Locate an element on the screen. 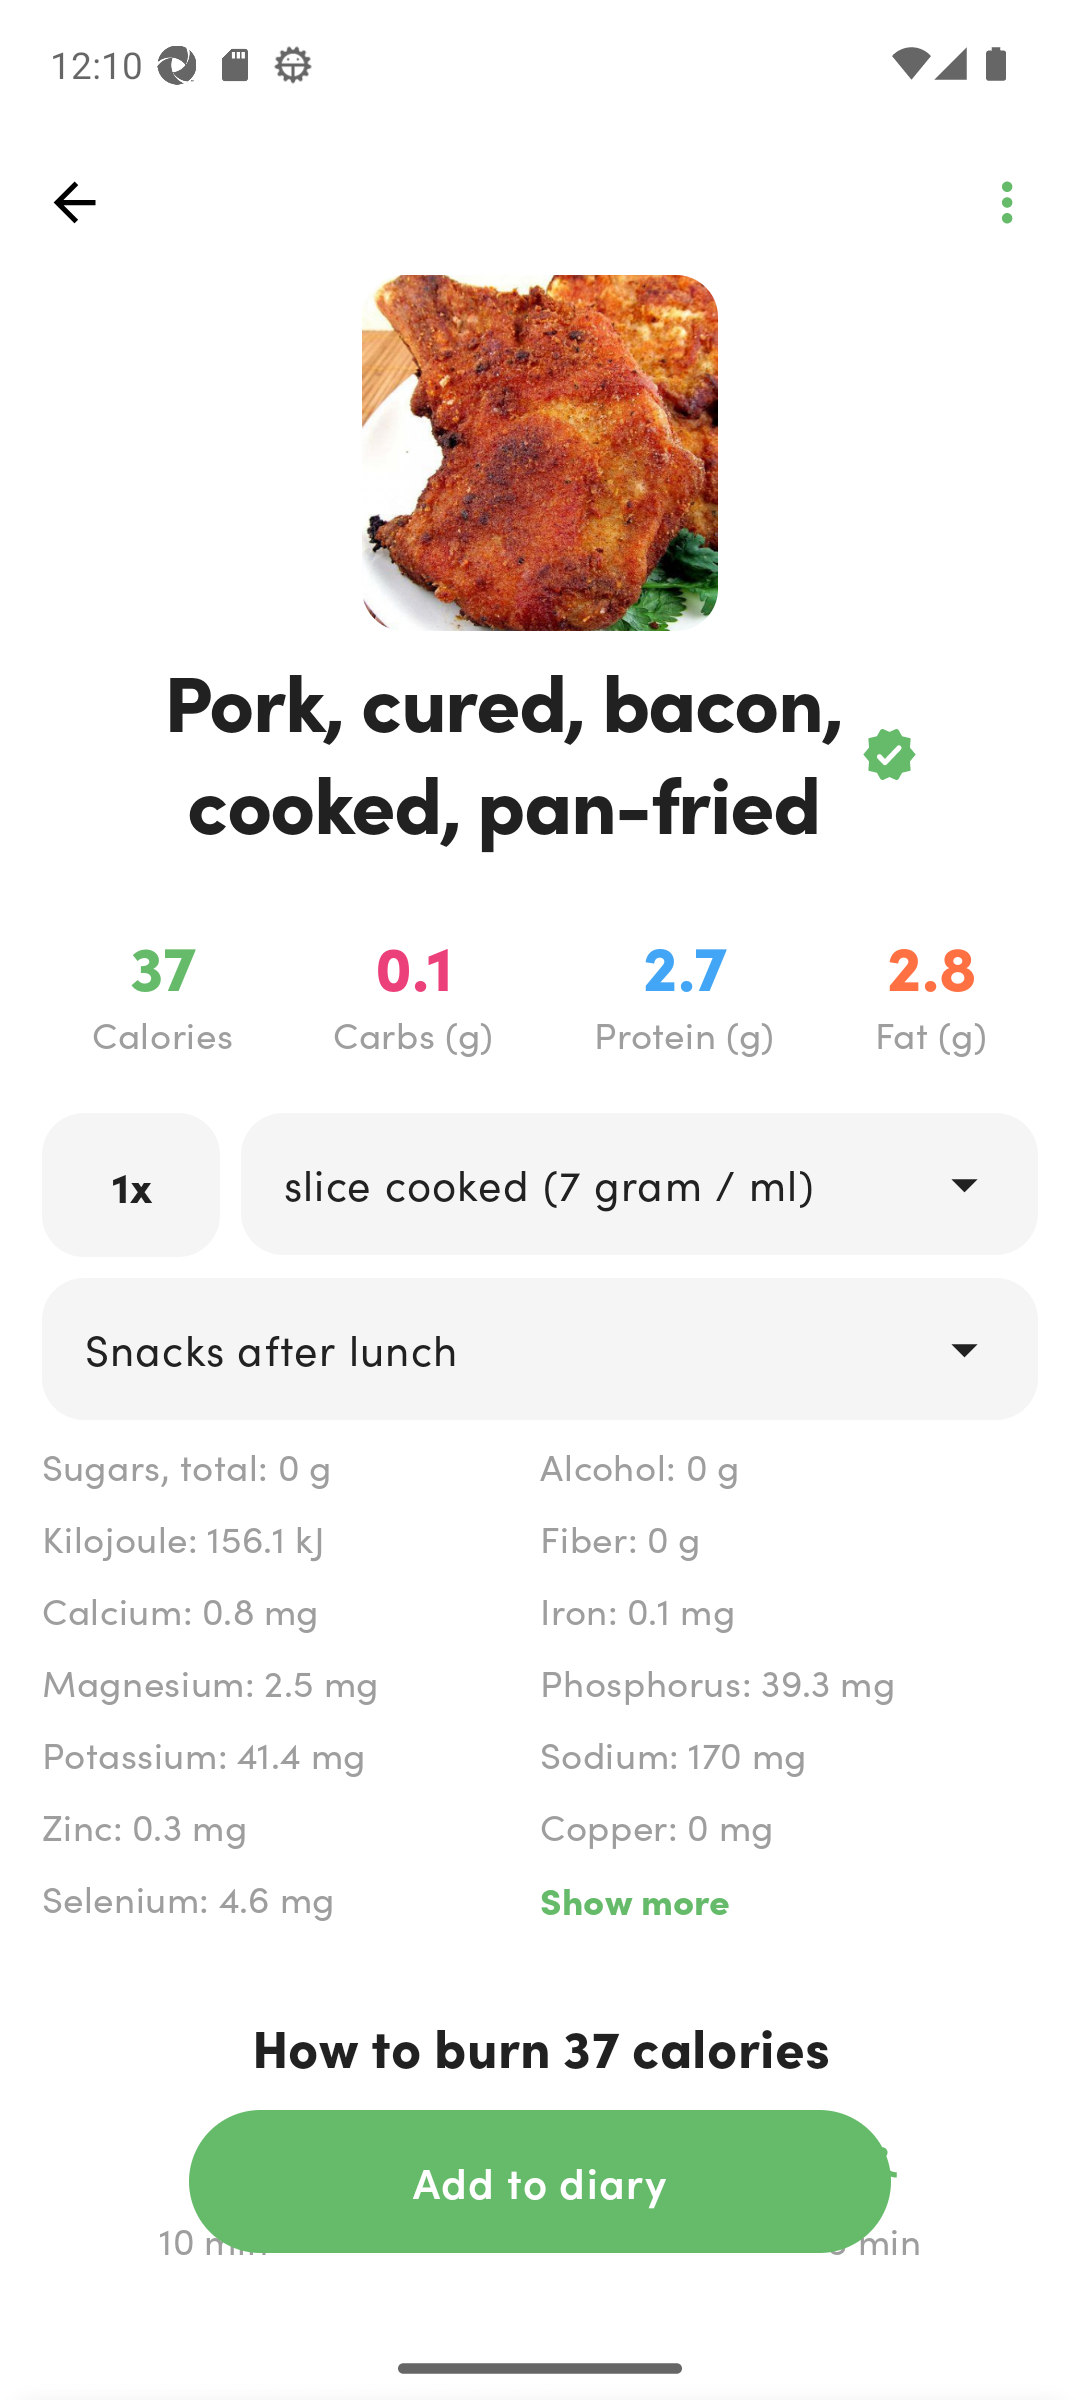 The height and width of the screenshot is (2400, 1080). top_left_action is located at coordinates (1006, 202).